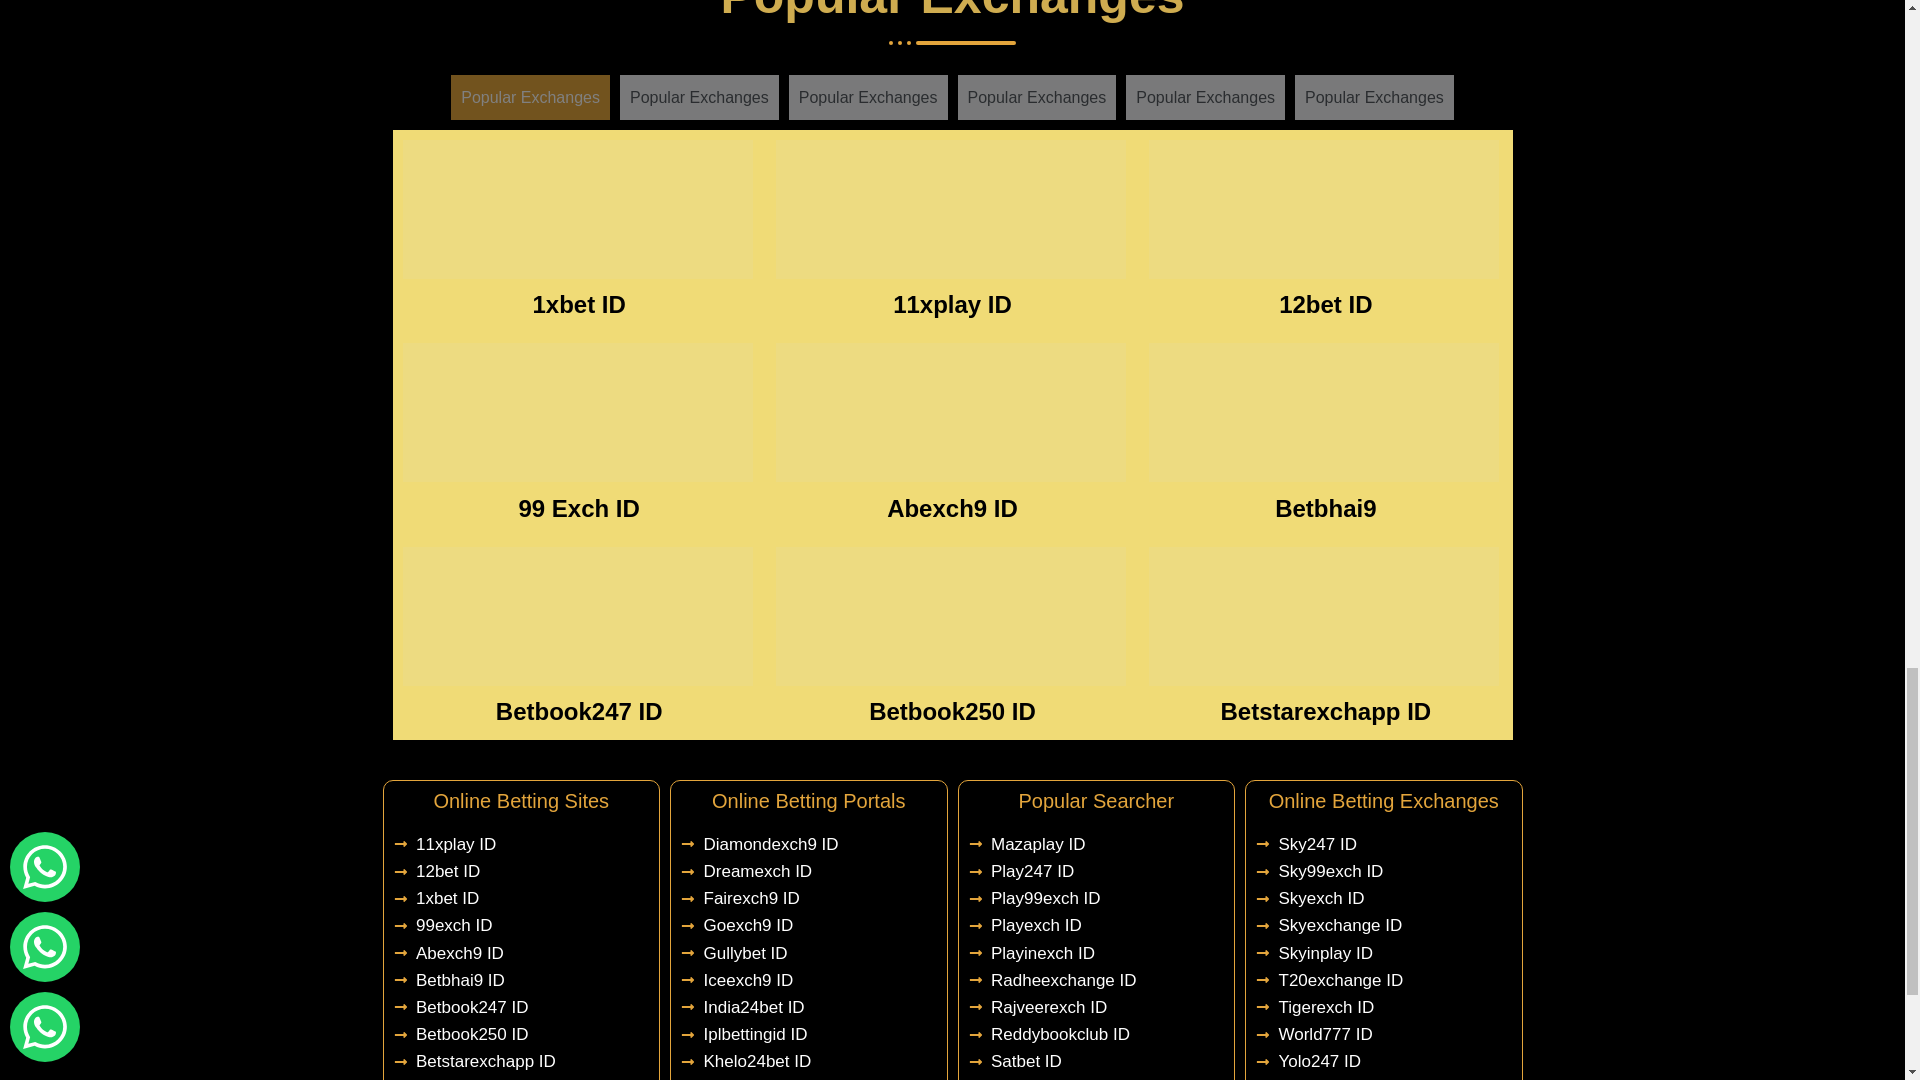 The height and width of the screenshot is (1080, 1920). What do you see at coordinates (578, 508) in the screenshot?
I see `99 Exch ID` at bounding box center [578, 508].